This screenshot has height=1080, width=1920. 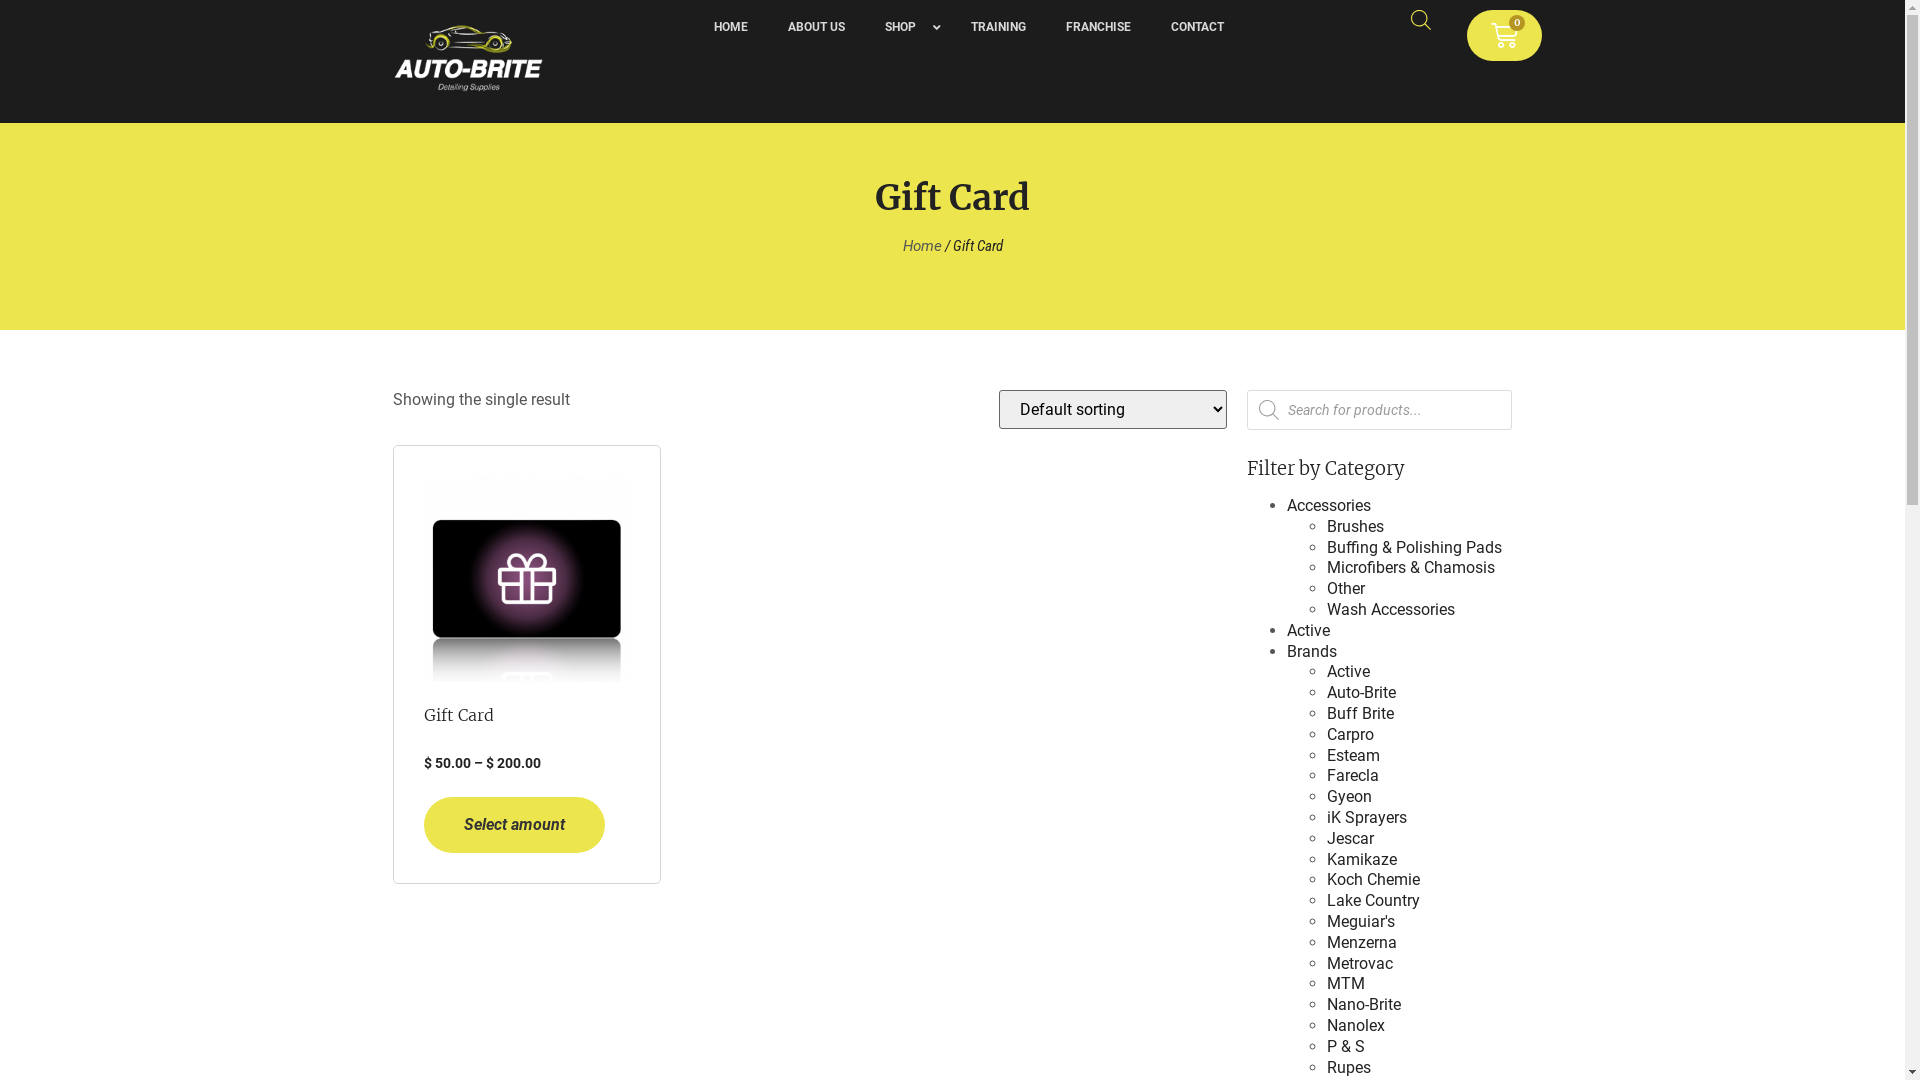 What do you see at coordinates (1348, 672) in the screenshot?
I see `Active` at bounding box center [1348, 672].